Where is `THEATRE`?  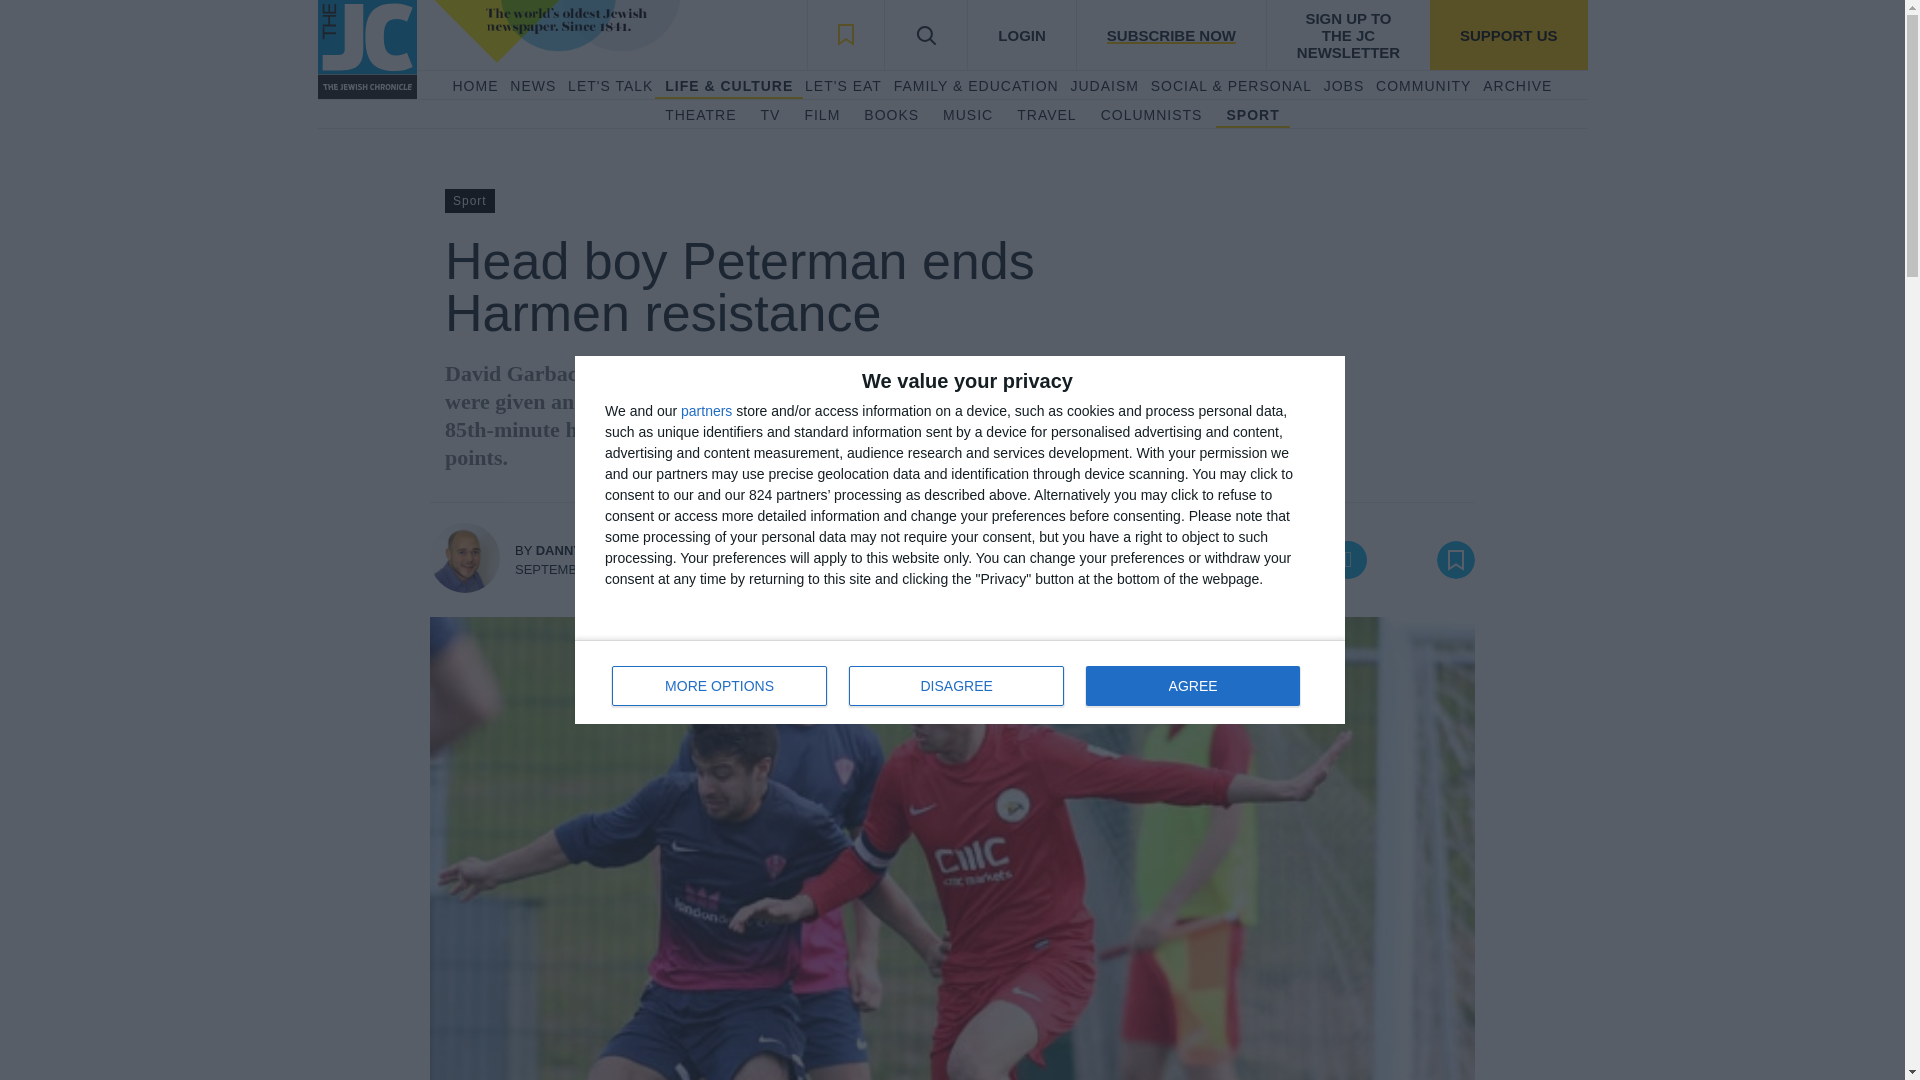 THEATRE is located at coordinates (700, 116).